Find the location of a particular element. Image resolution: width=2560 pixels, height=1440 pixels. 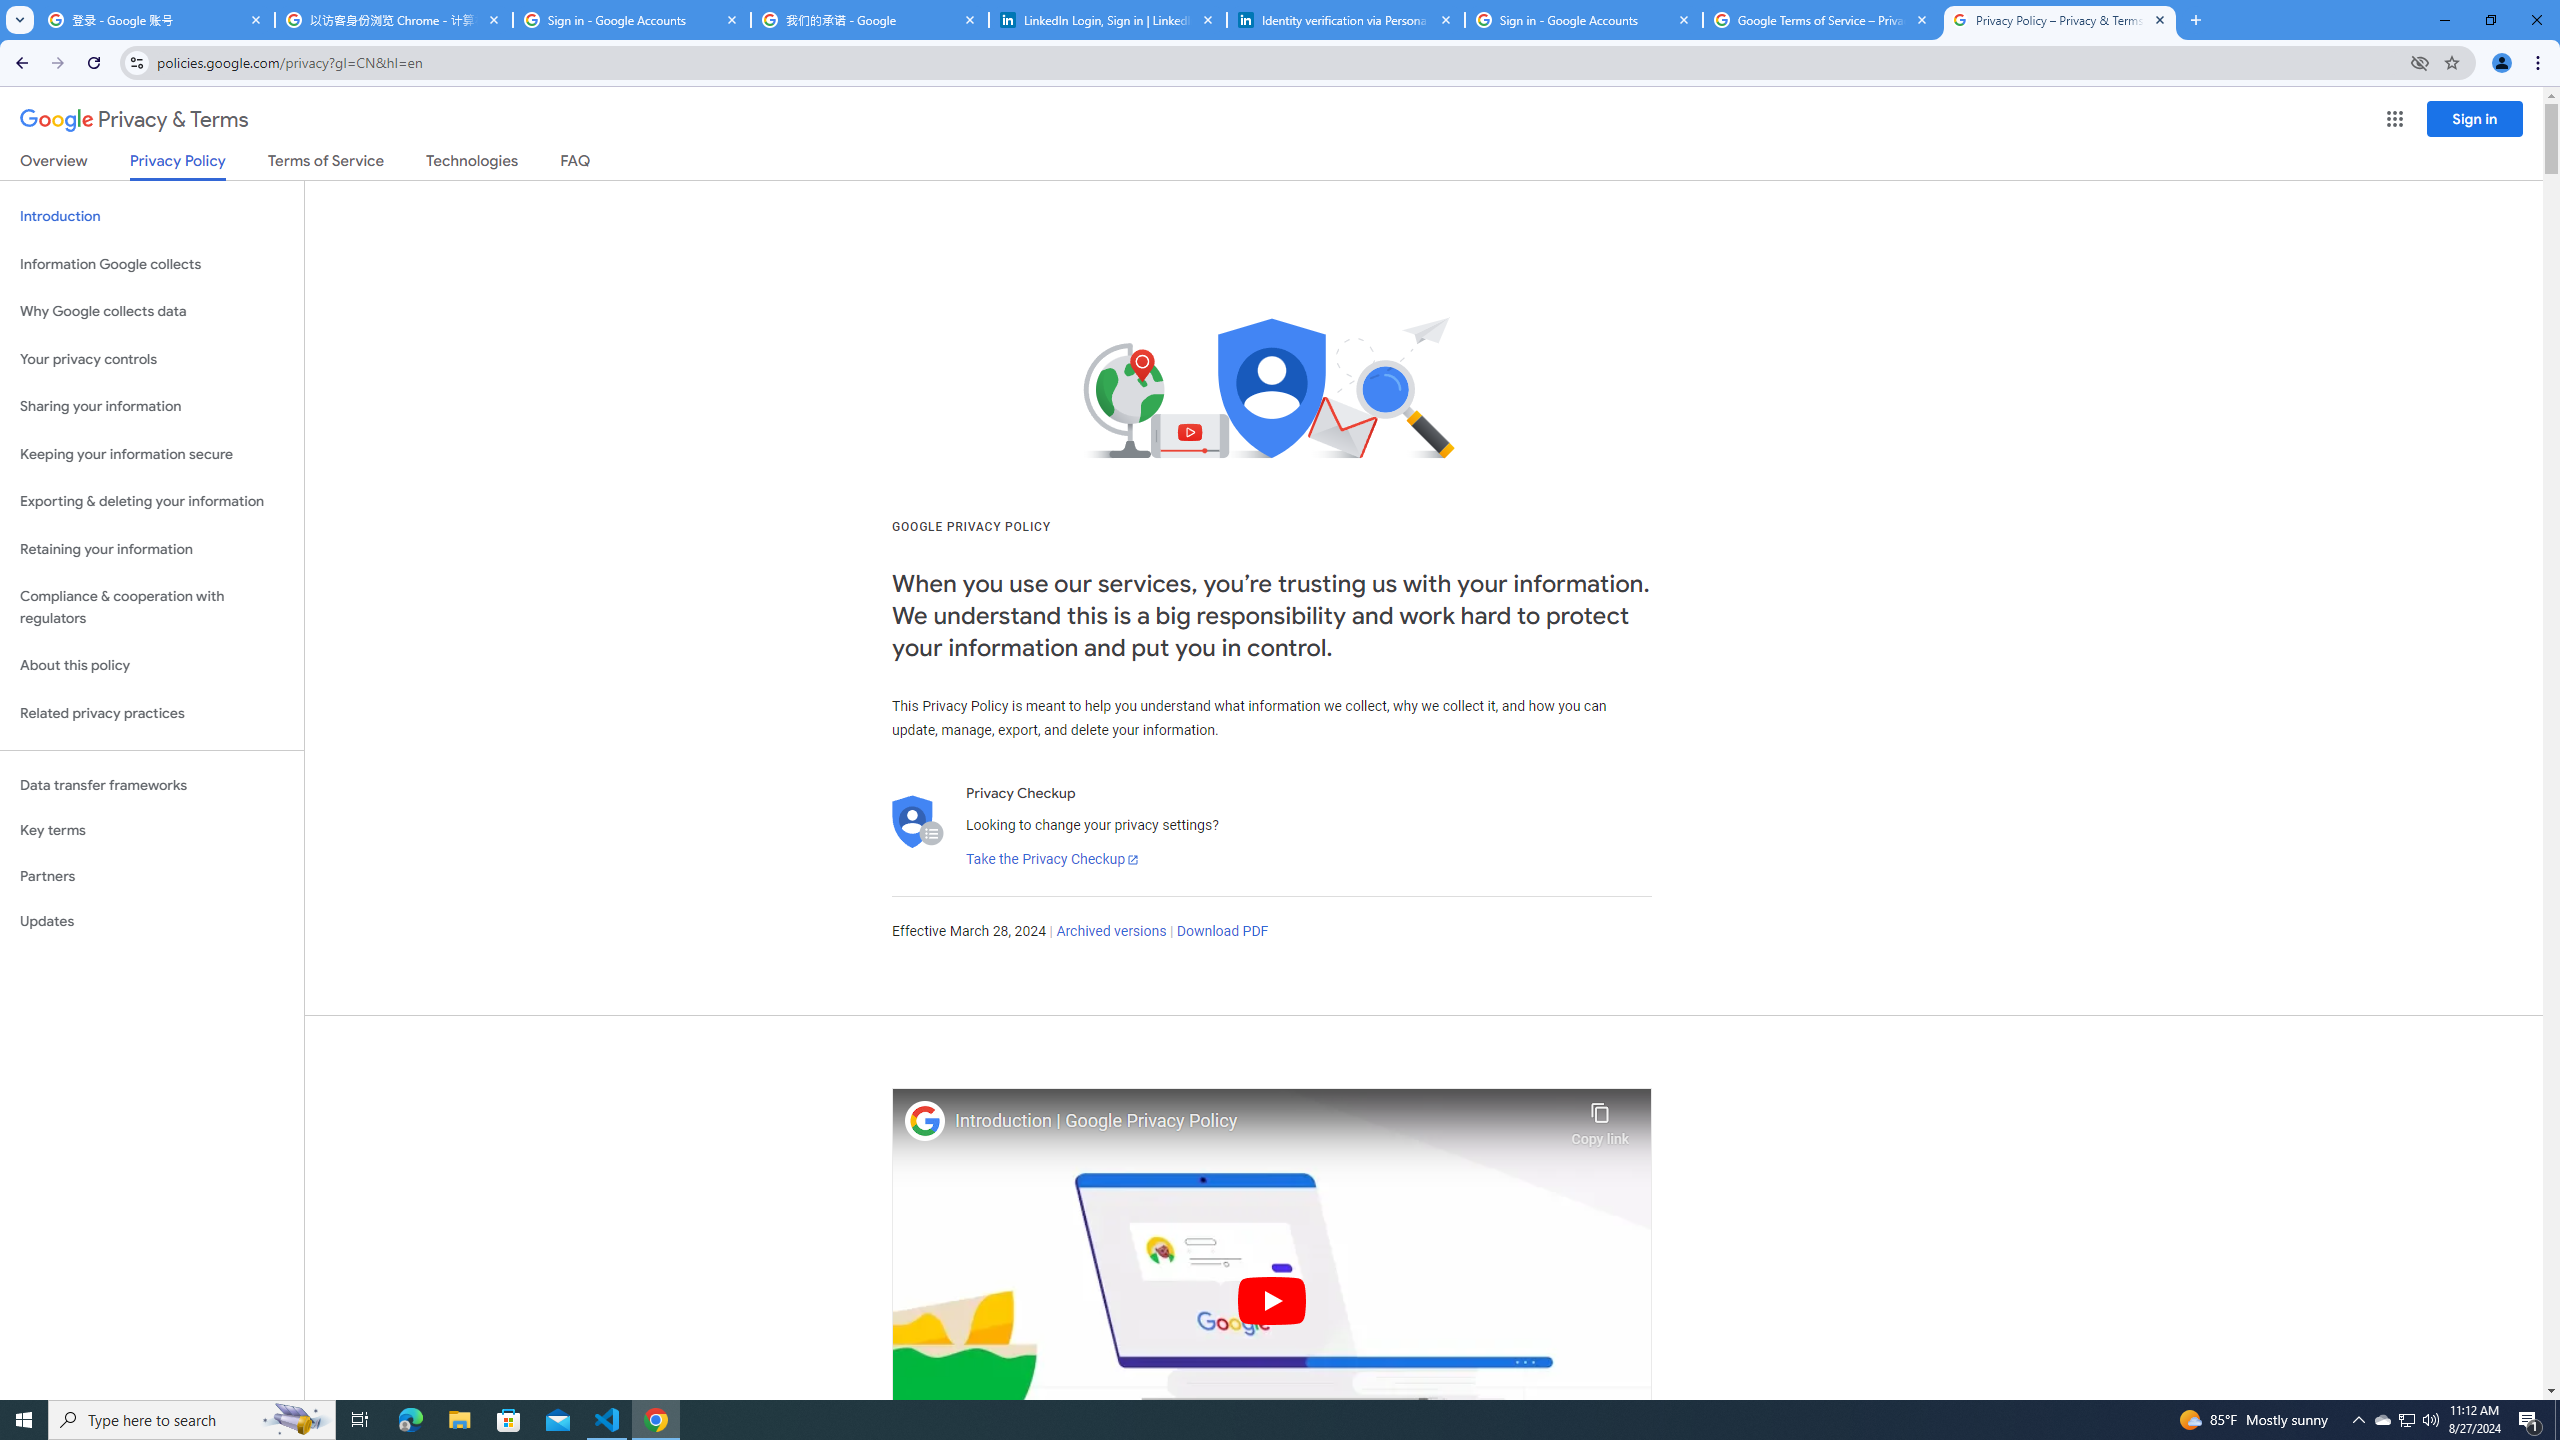

Keeping your information secure is located at coordinates (152, 454).